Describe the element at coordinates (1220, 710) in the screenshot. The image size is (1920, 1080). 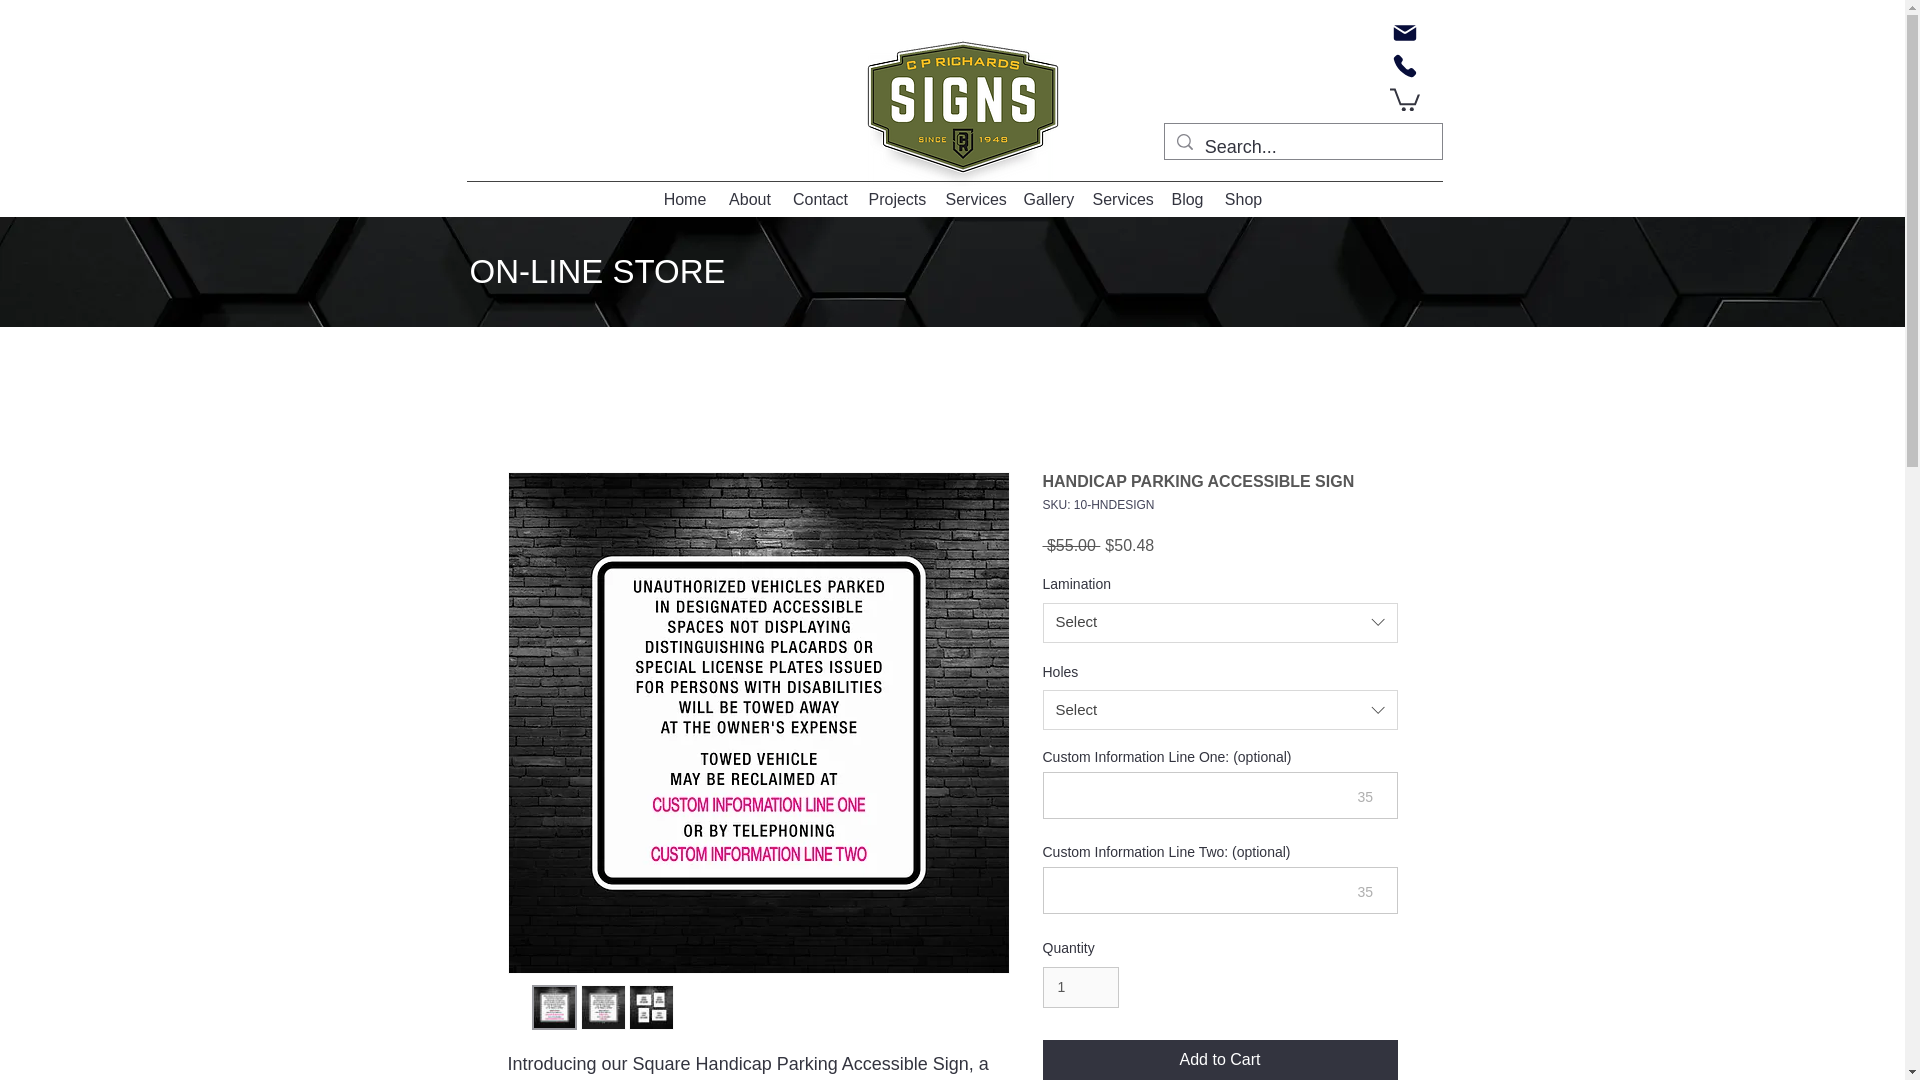
I see `Select` at that location.